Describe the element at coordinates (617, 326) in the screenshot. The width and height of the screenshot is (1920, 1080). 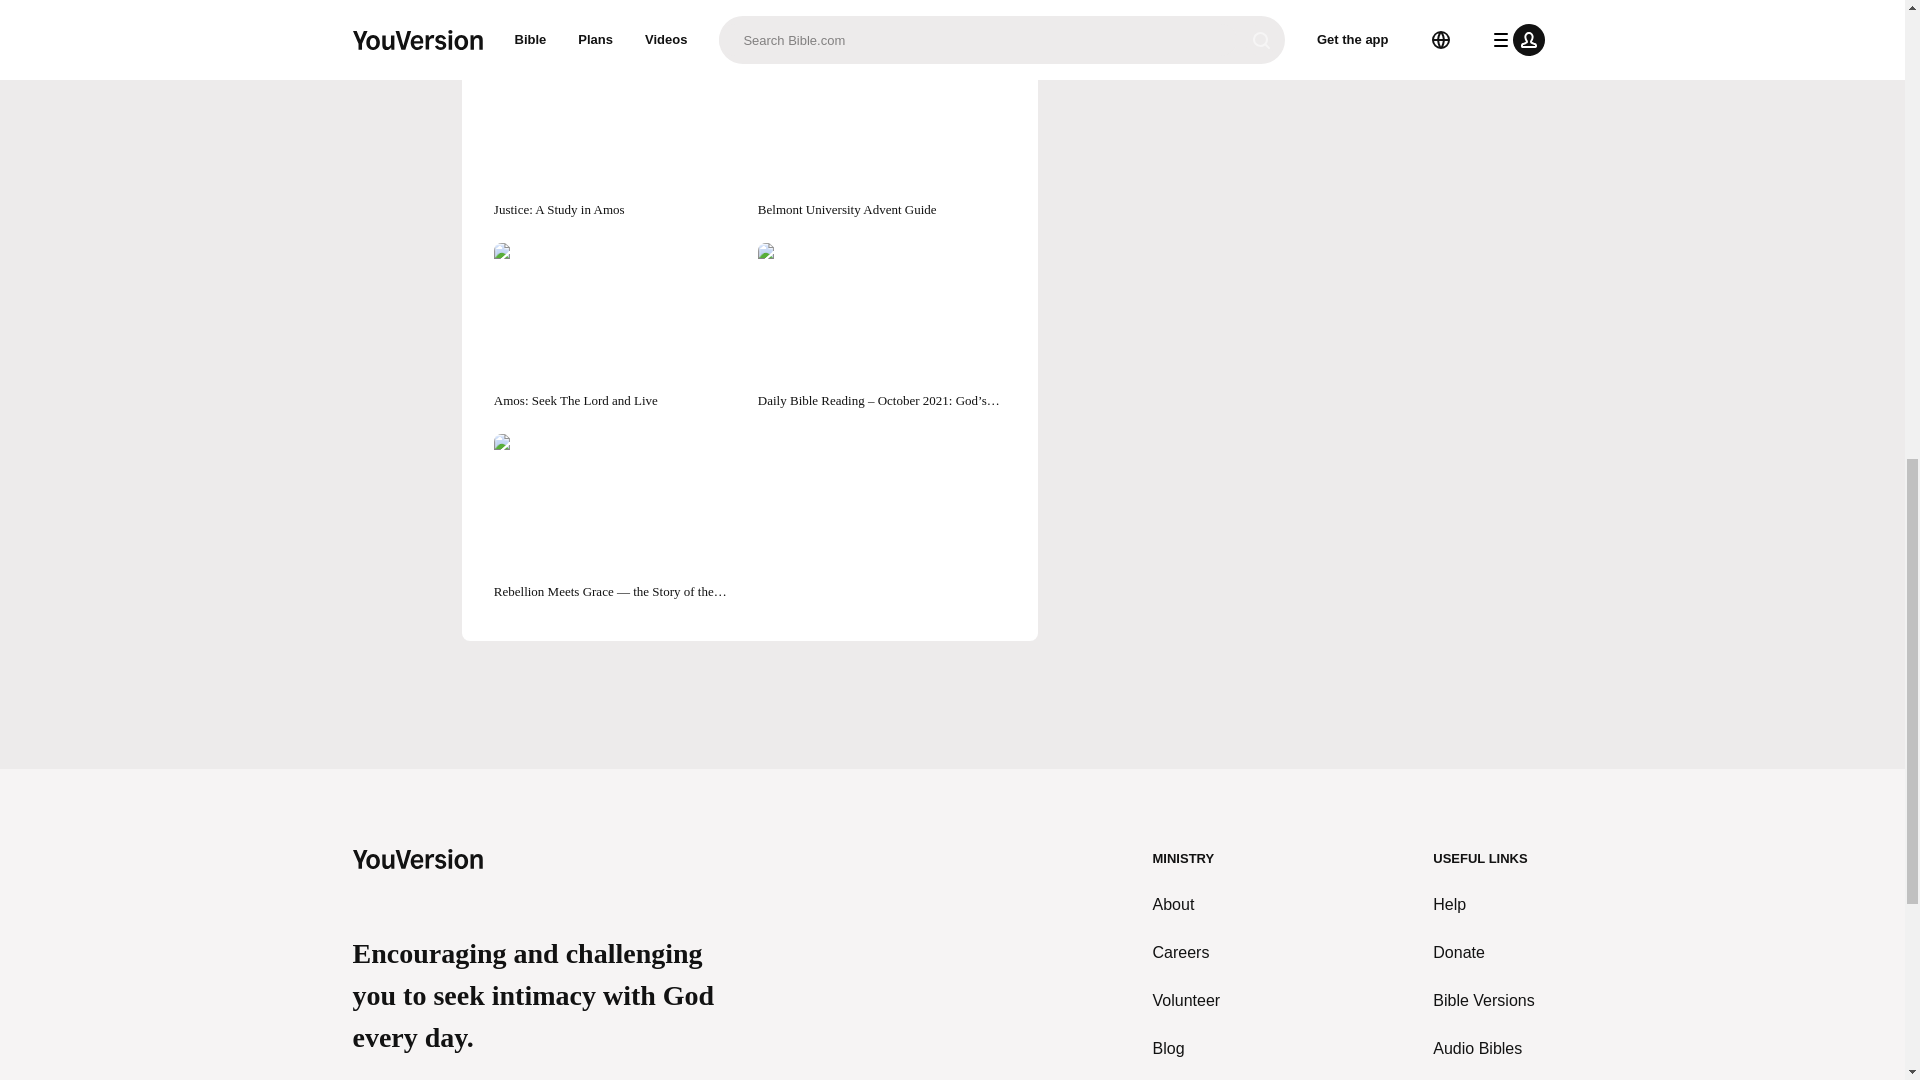
I see `Amos: Seek The Lord and Live` at that location.